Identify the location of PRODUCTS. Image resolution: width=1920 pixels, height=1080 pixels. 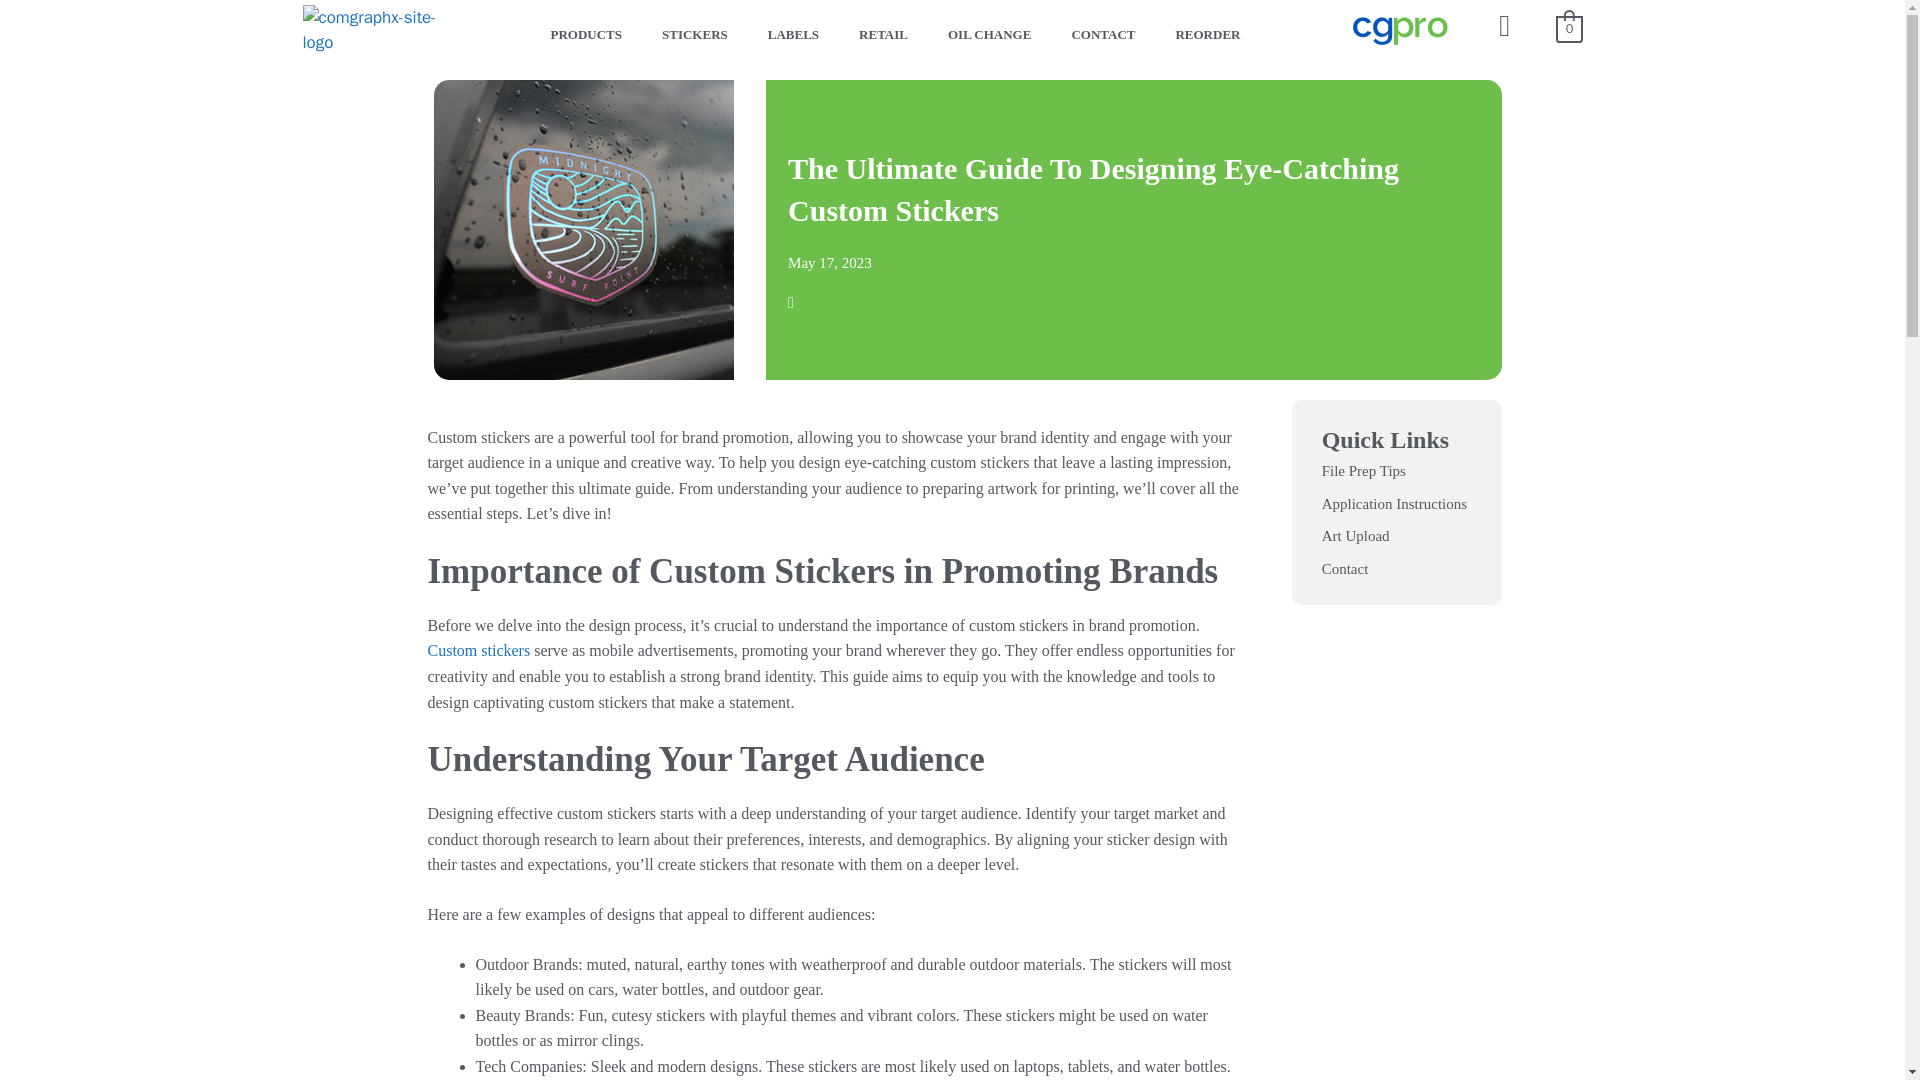
(585, 30).